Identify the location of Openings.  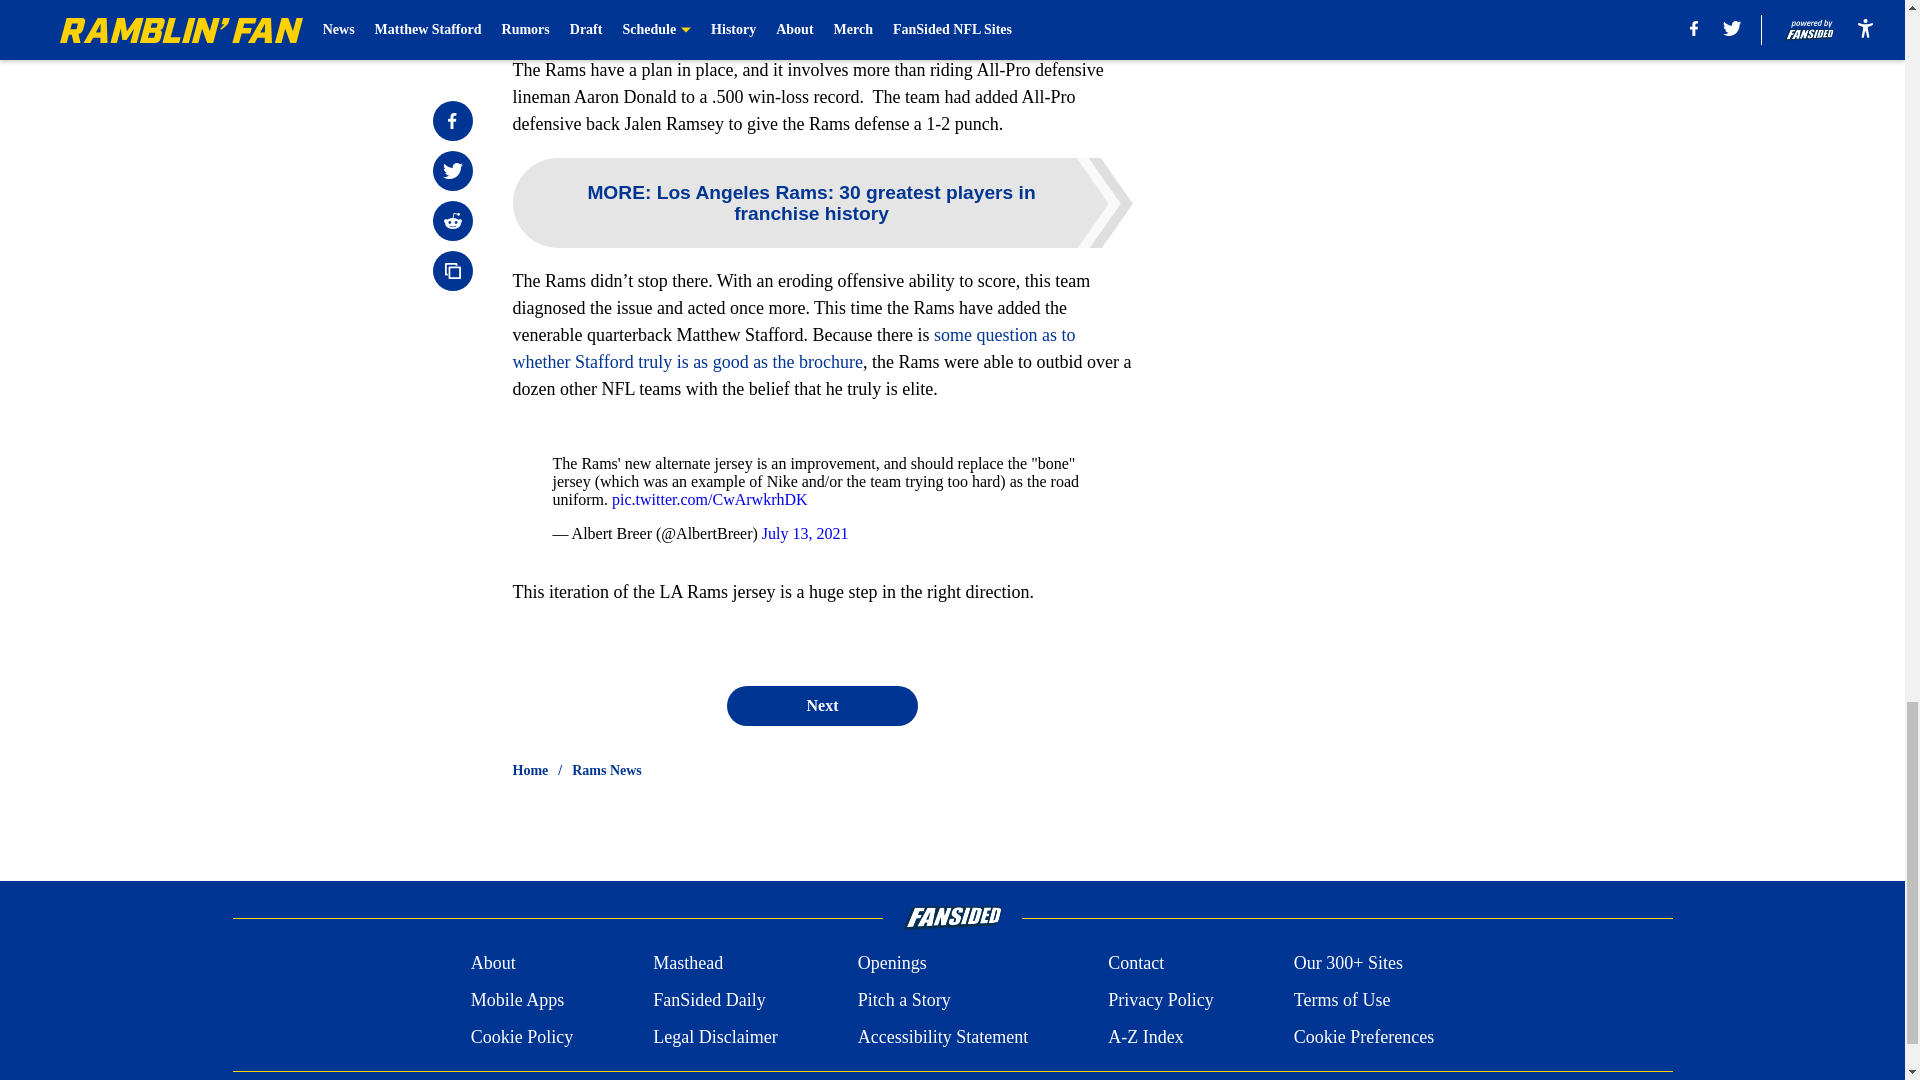
(892, 964).